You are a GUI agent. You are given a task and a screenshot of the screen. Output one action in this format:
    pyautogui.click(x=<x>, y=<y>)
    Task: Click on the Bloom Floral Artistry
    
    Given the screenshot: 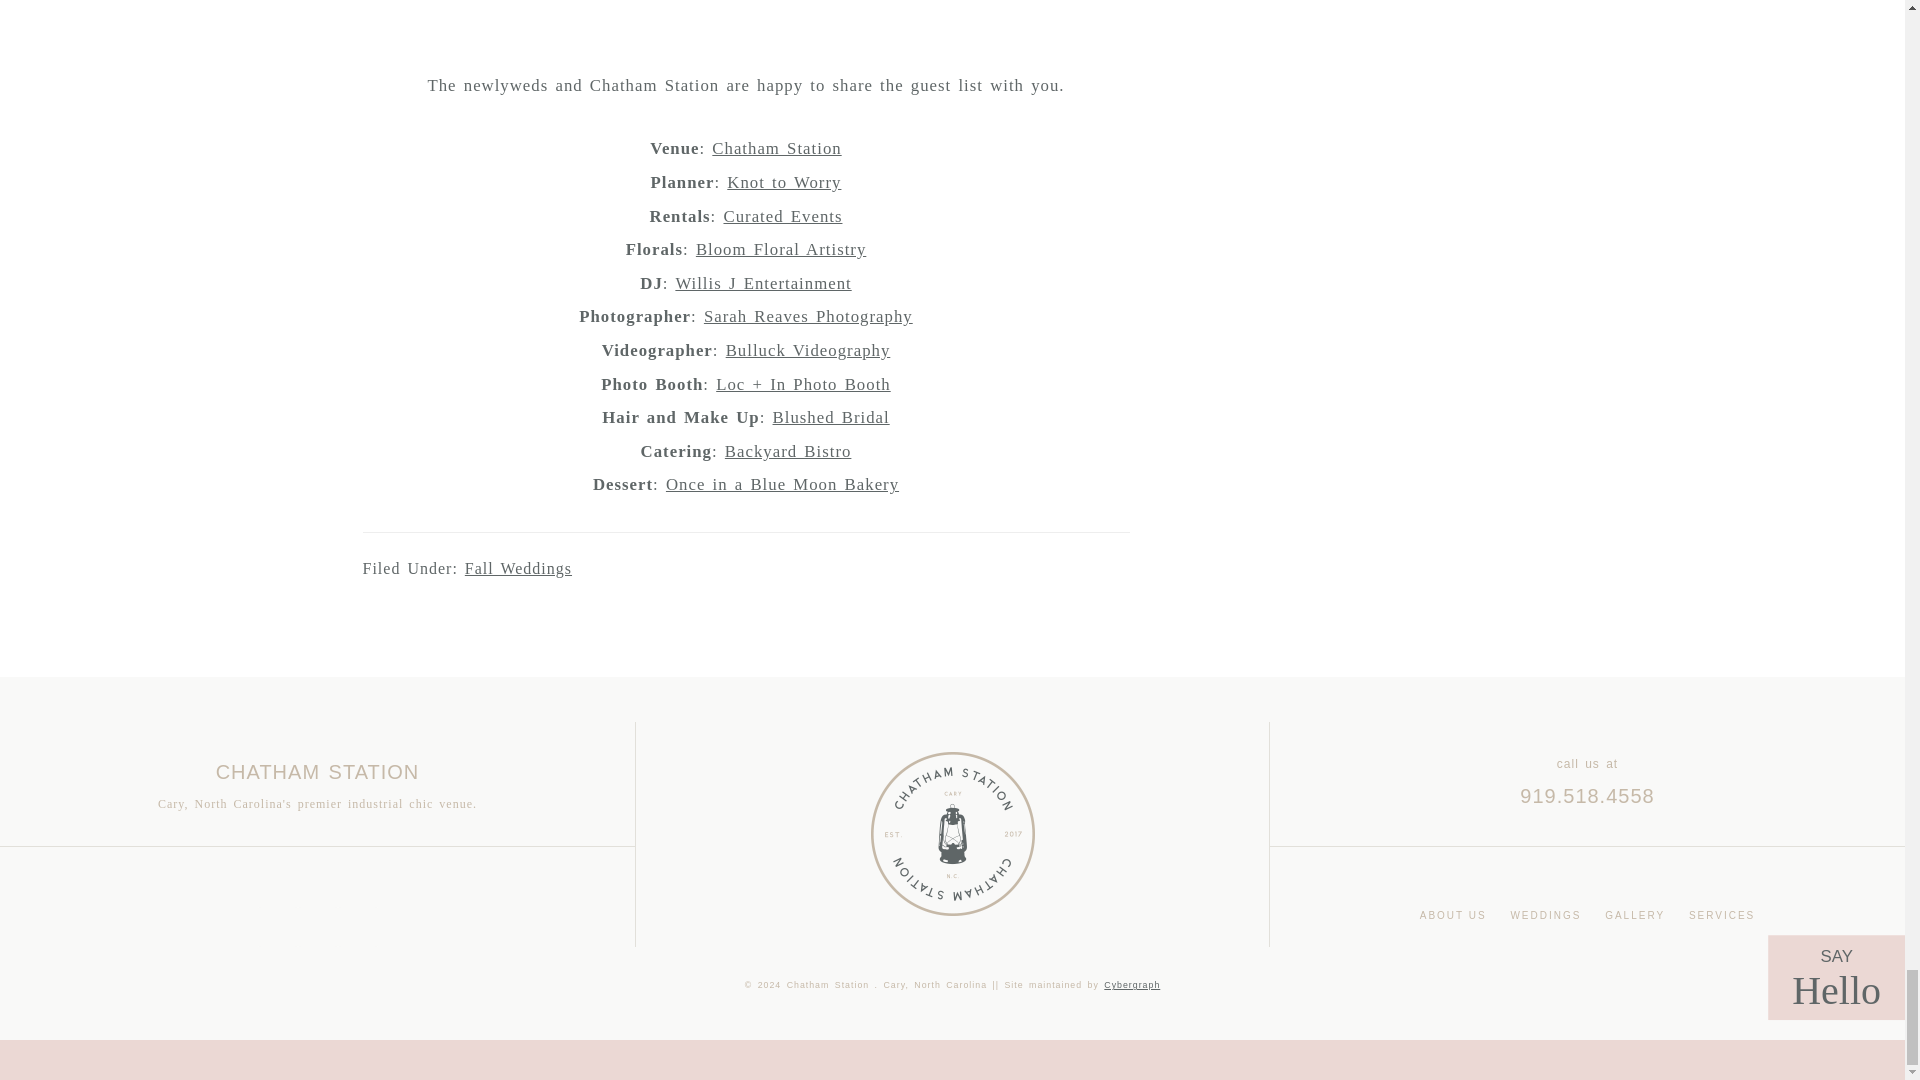 What is the action you would take?
    pyautogui.click(x=780, y=249)
    